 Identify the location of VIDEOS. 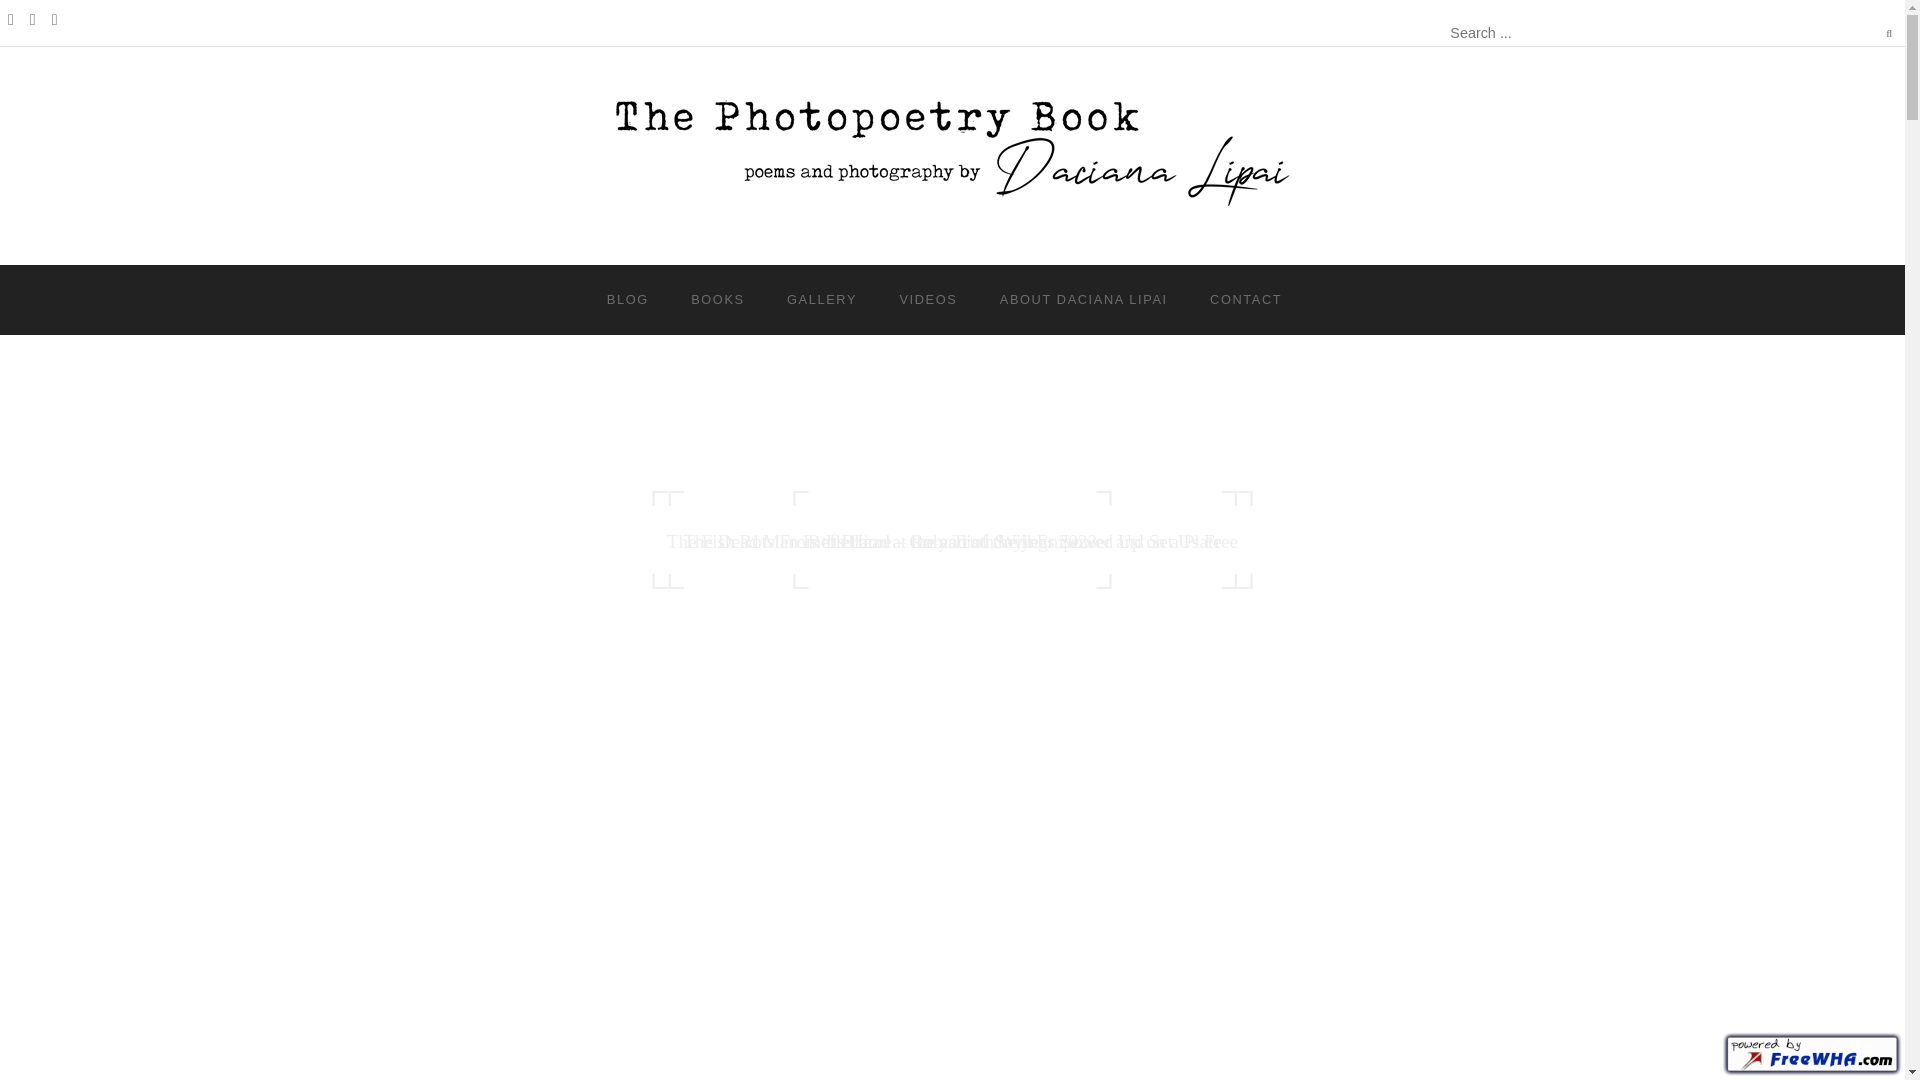
(927, 299).